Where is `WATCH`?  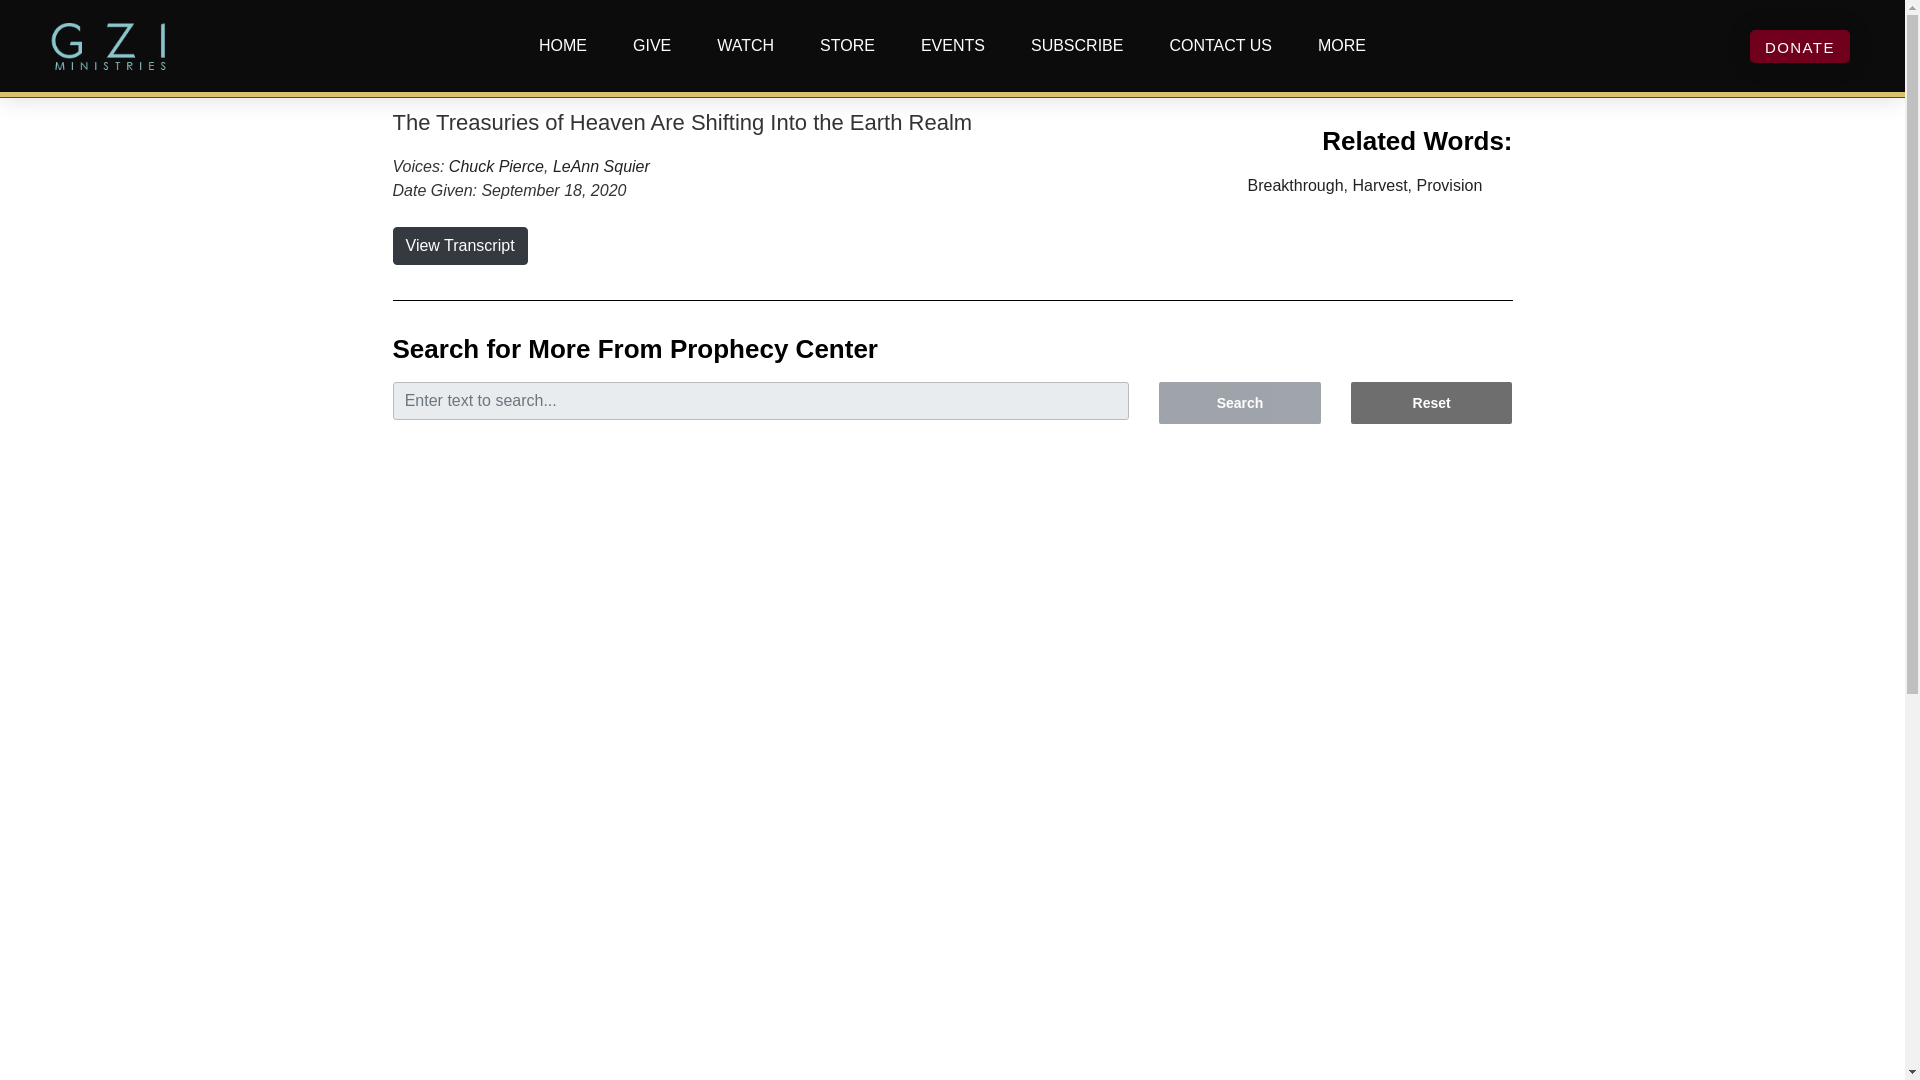 WATCH is located at coordinates (745, 46).